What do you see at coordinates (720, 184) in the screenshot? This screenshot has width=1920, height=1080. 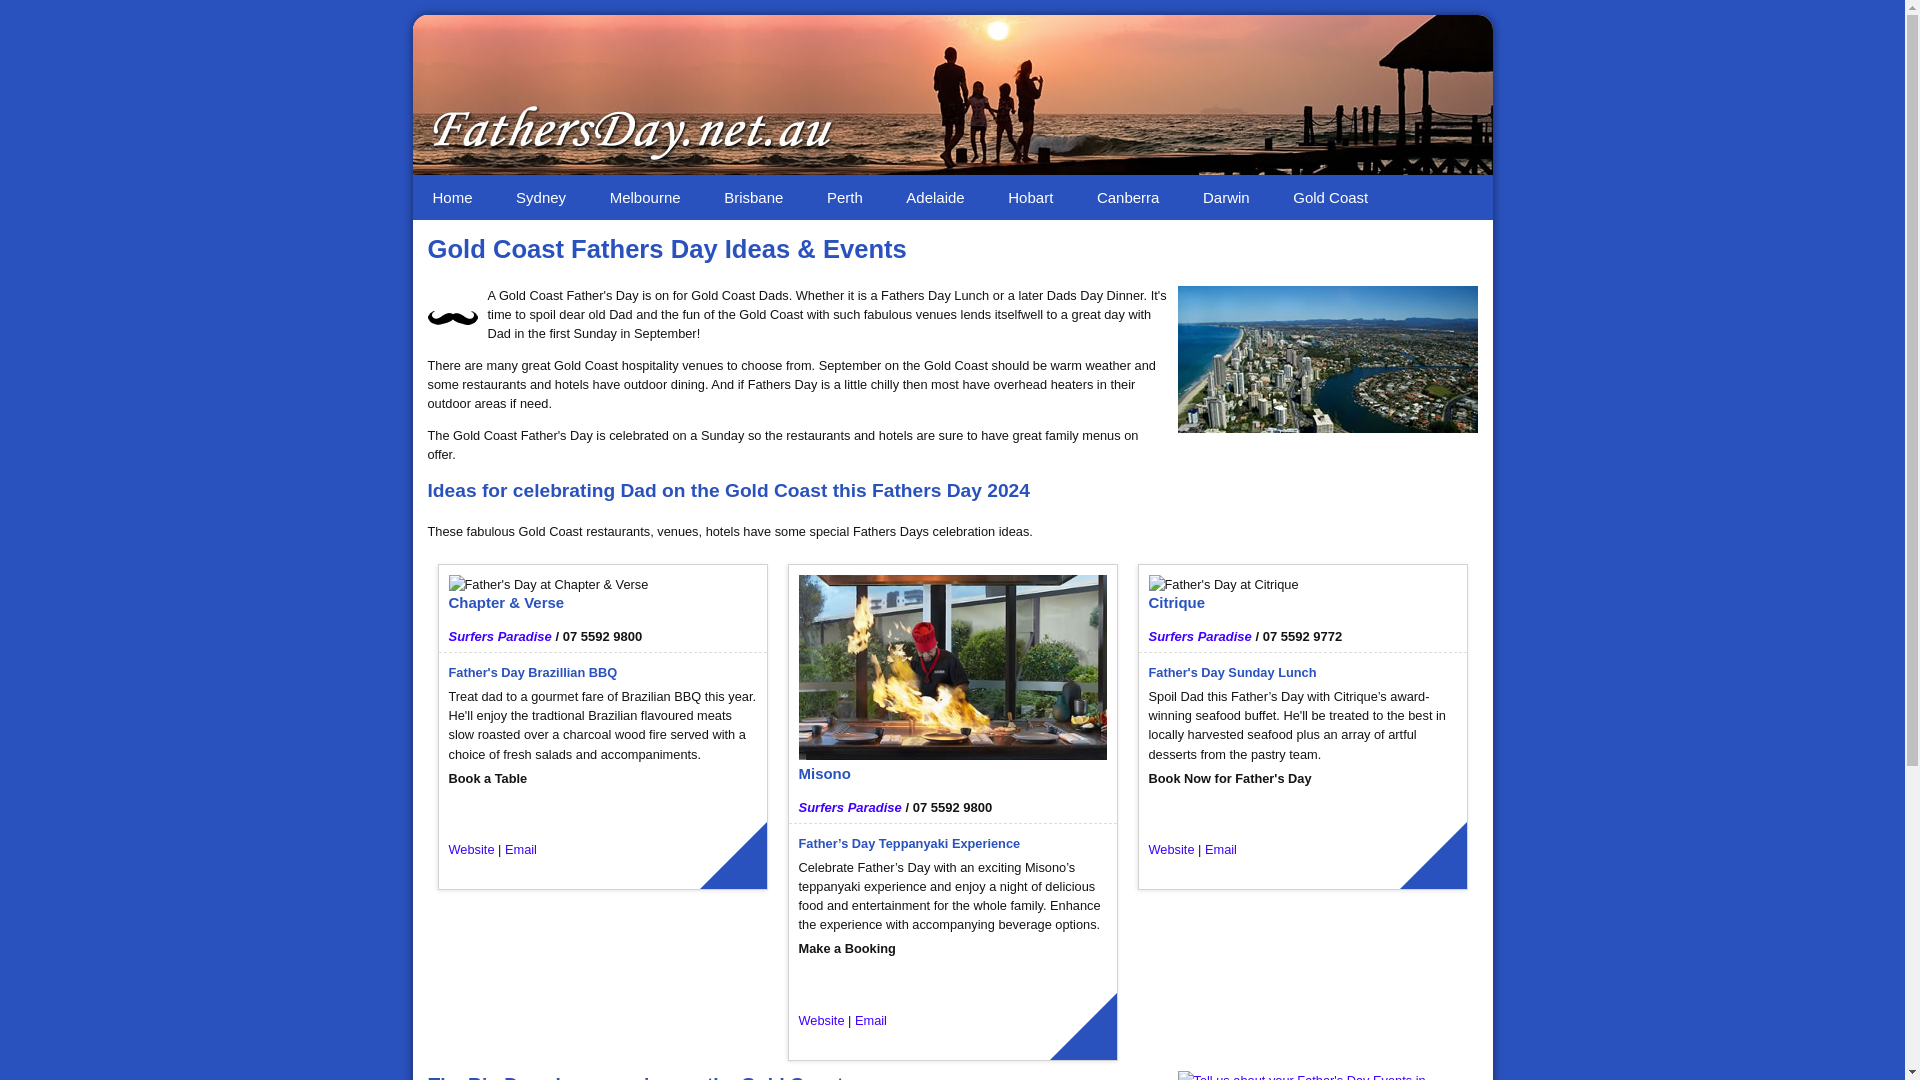 I see `Skip to content` at bounding box center [720, 184].